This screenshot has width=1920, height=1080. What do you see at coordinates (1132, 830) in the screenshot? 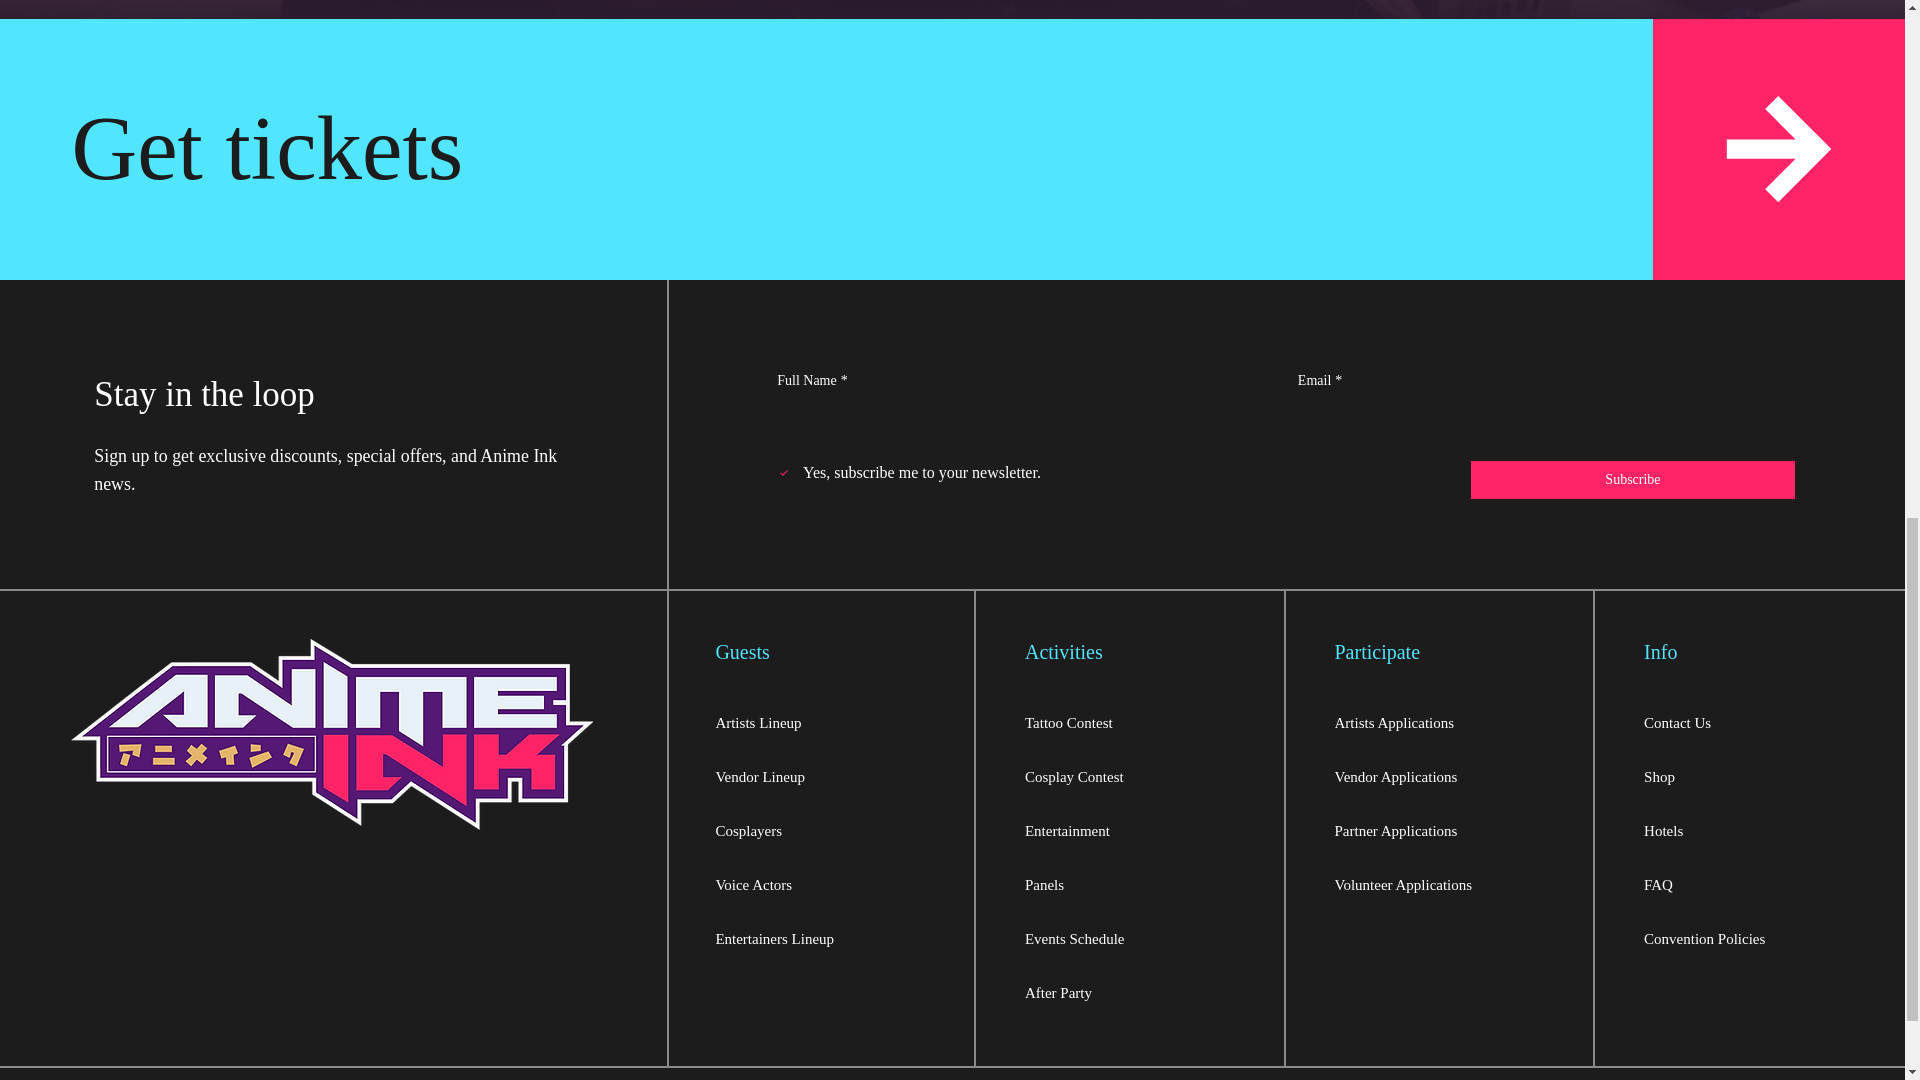
I see `Entertainment` at bounding box center [1132, 830].